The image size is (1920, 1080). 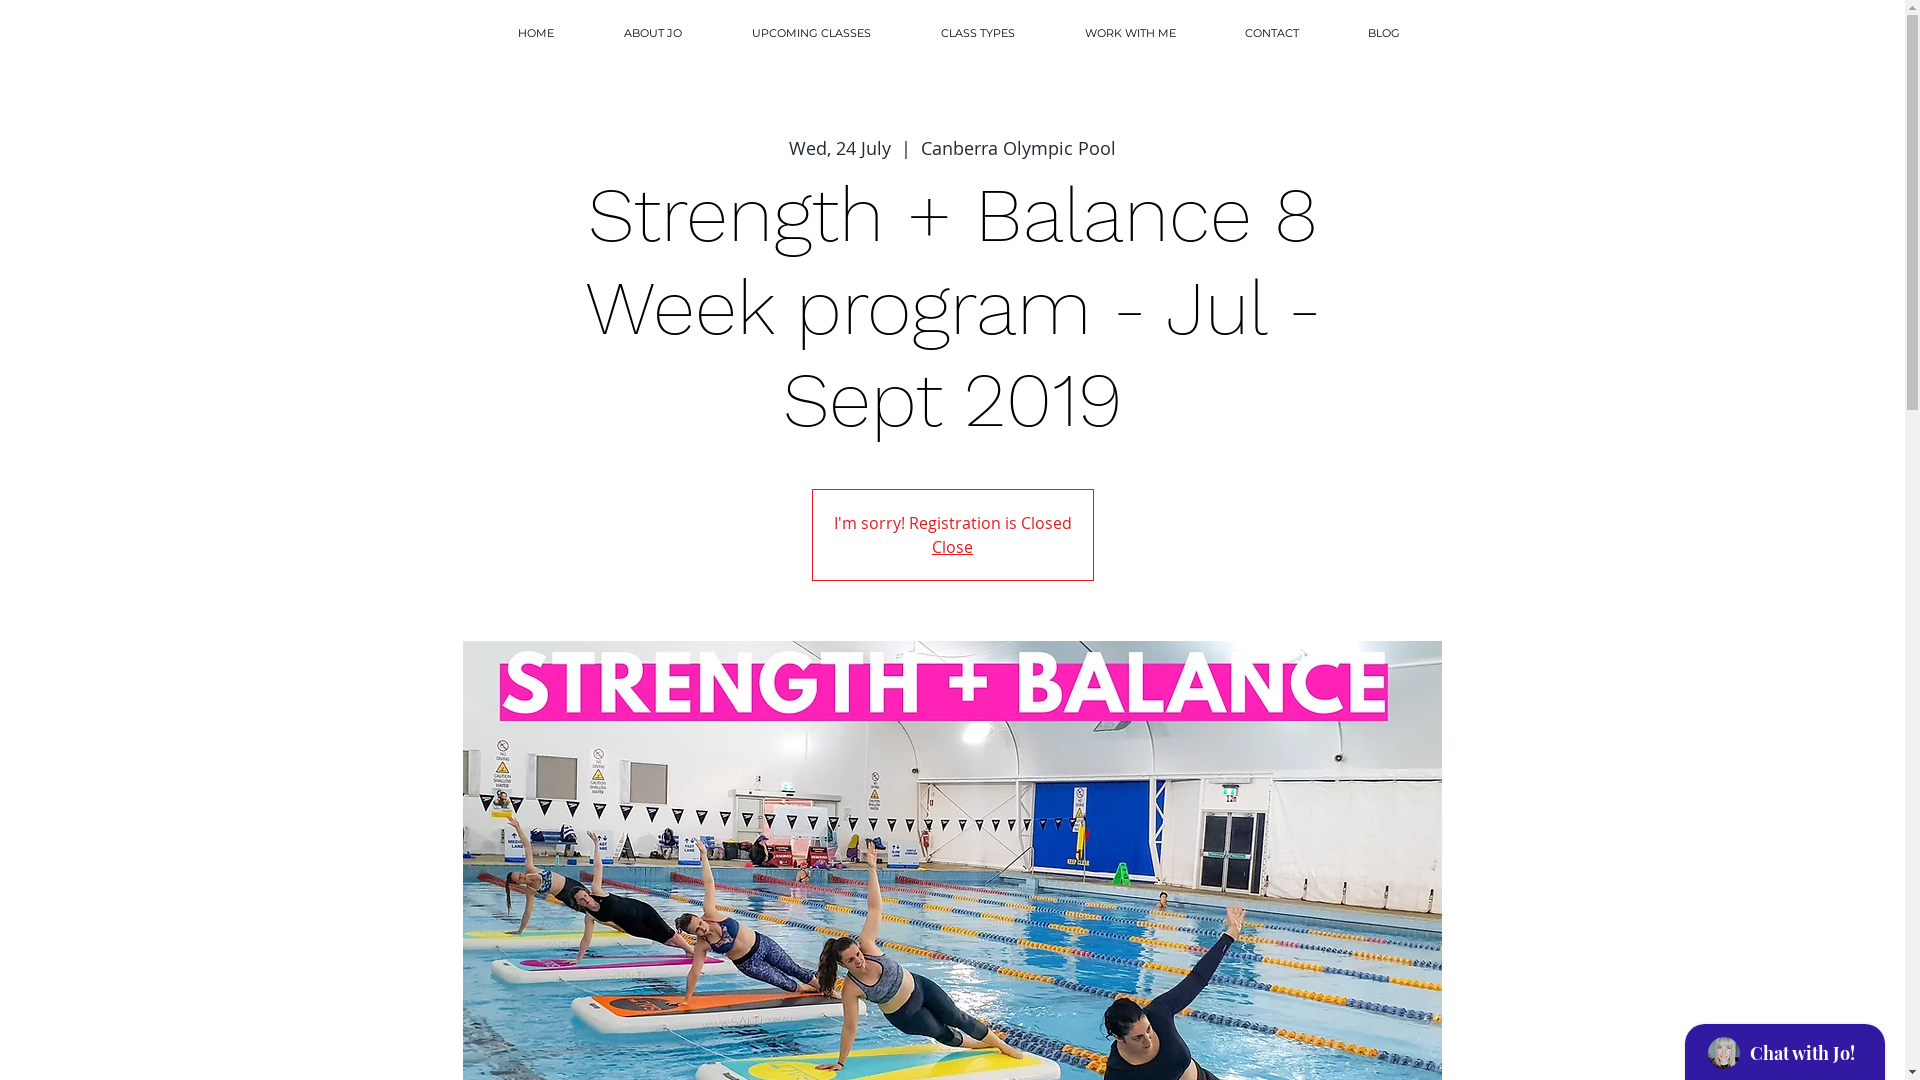 What do you see at coordinates (790, 34) in the screenshot?
I see `UPCOMING CLASSES` at bounding box center [790, 34].